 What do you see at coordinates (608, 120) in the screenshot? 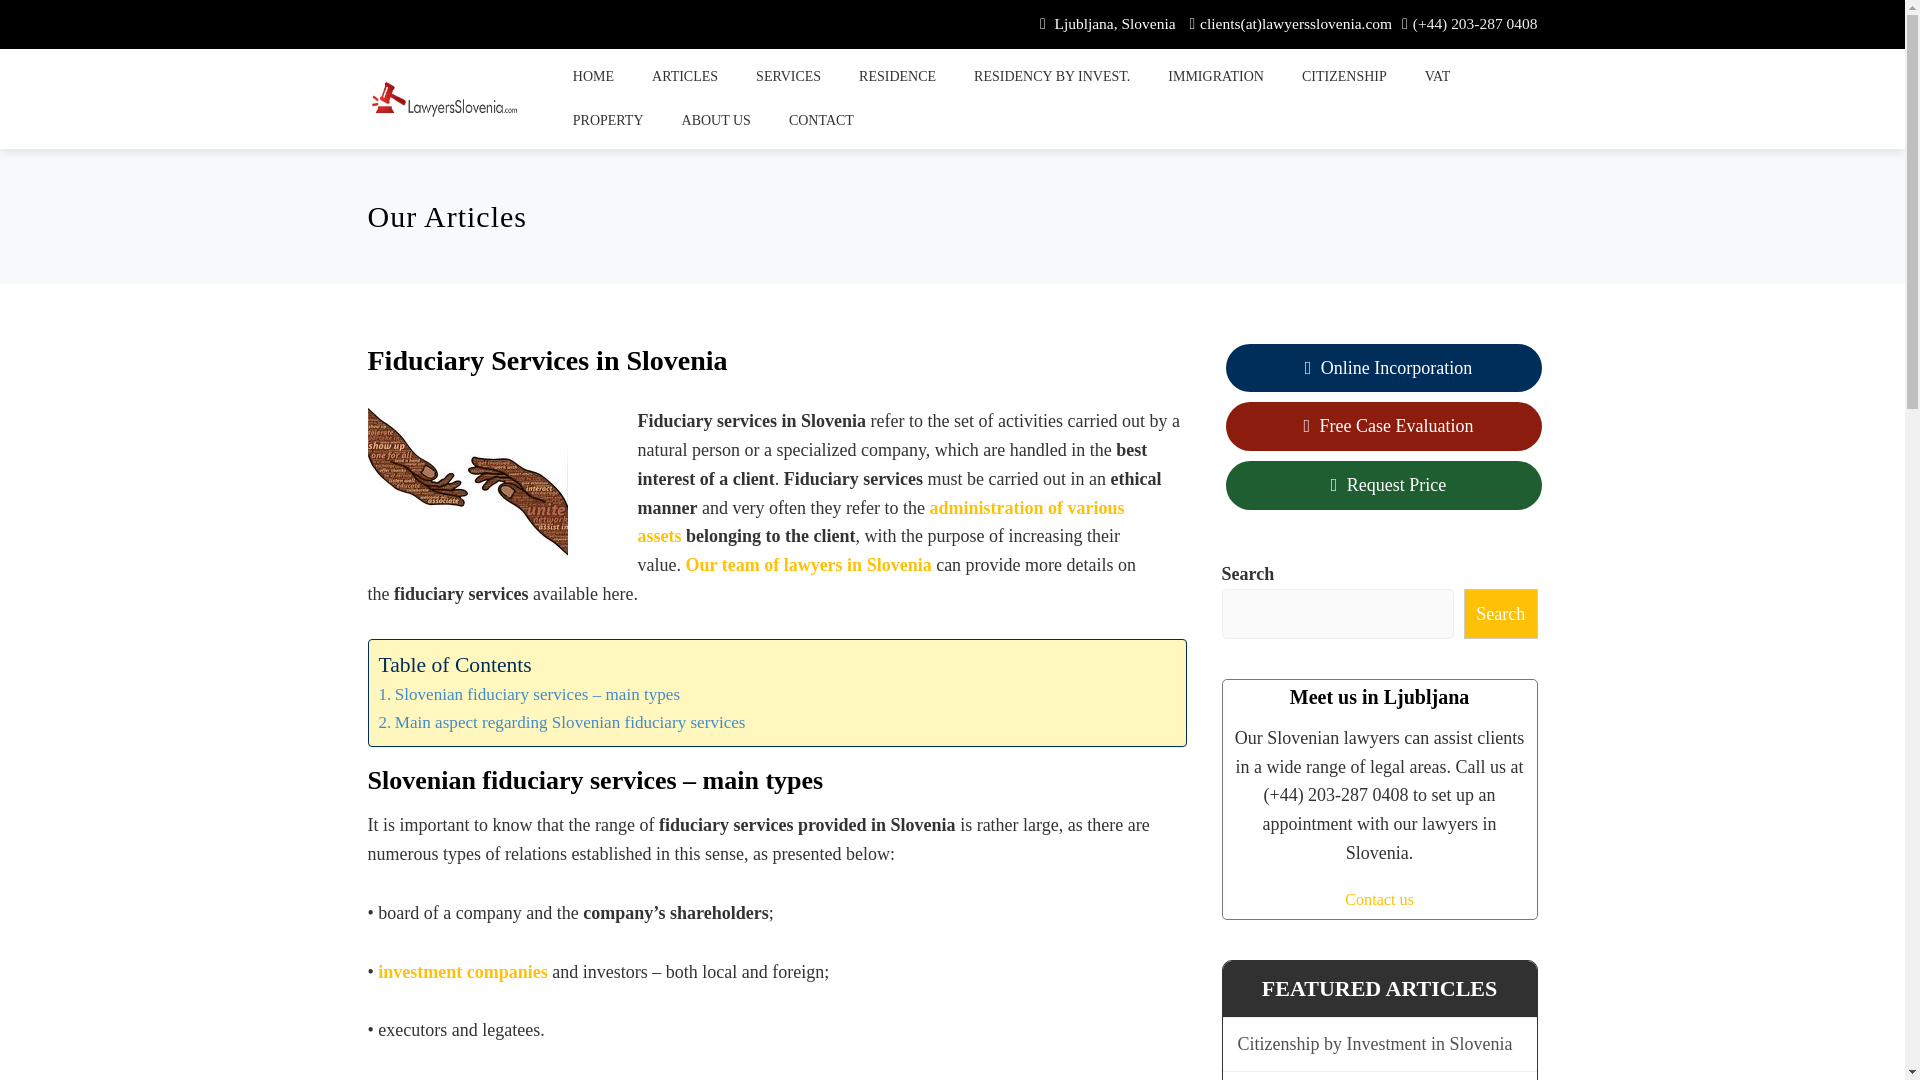
I see `PROPERTY` at bounding box center [608, 120].